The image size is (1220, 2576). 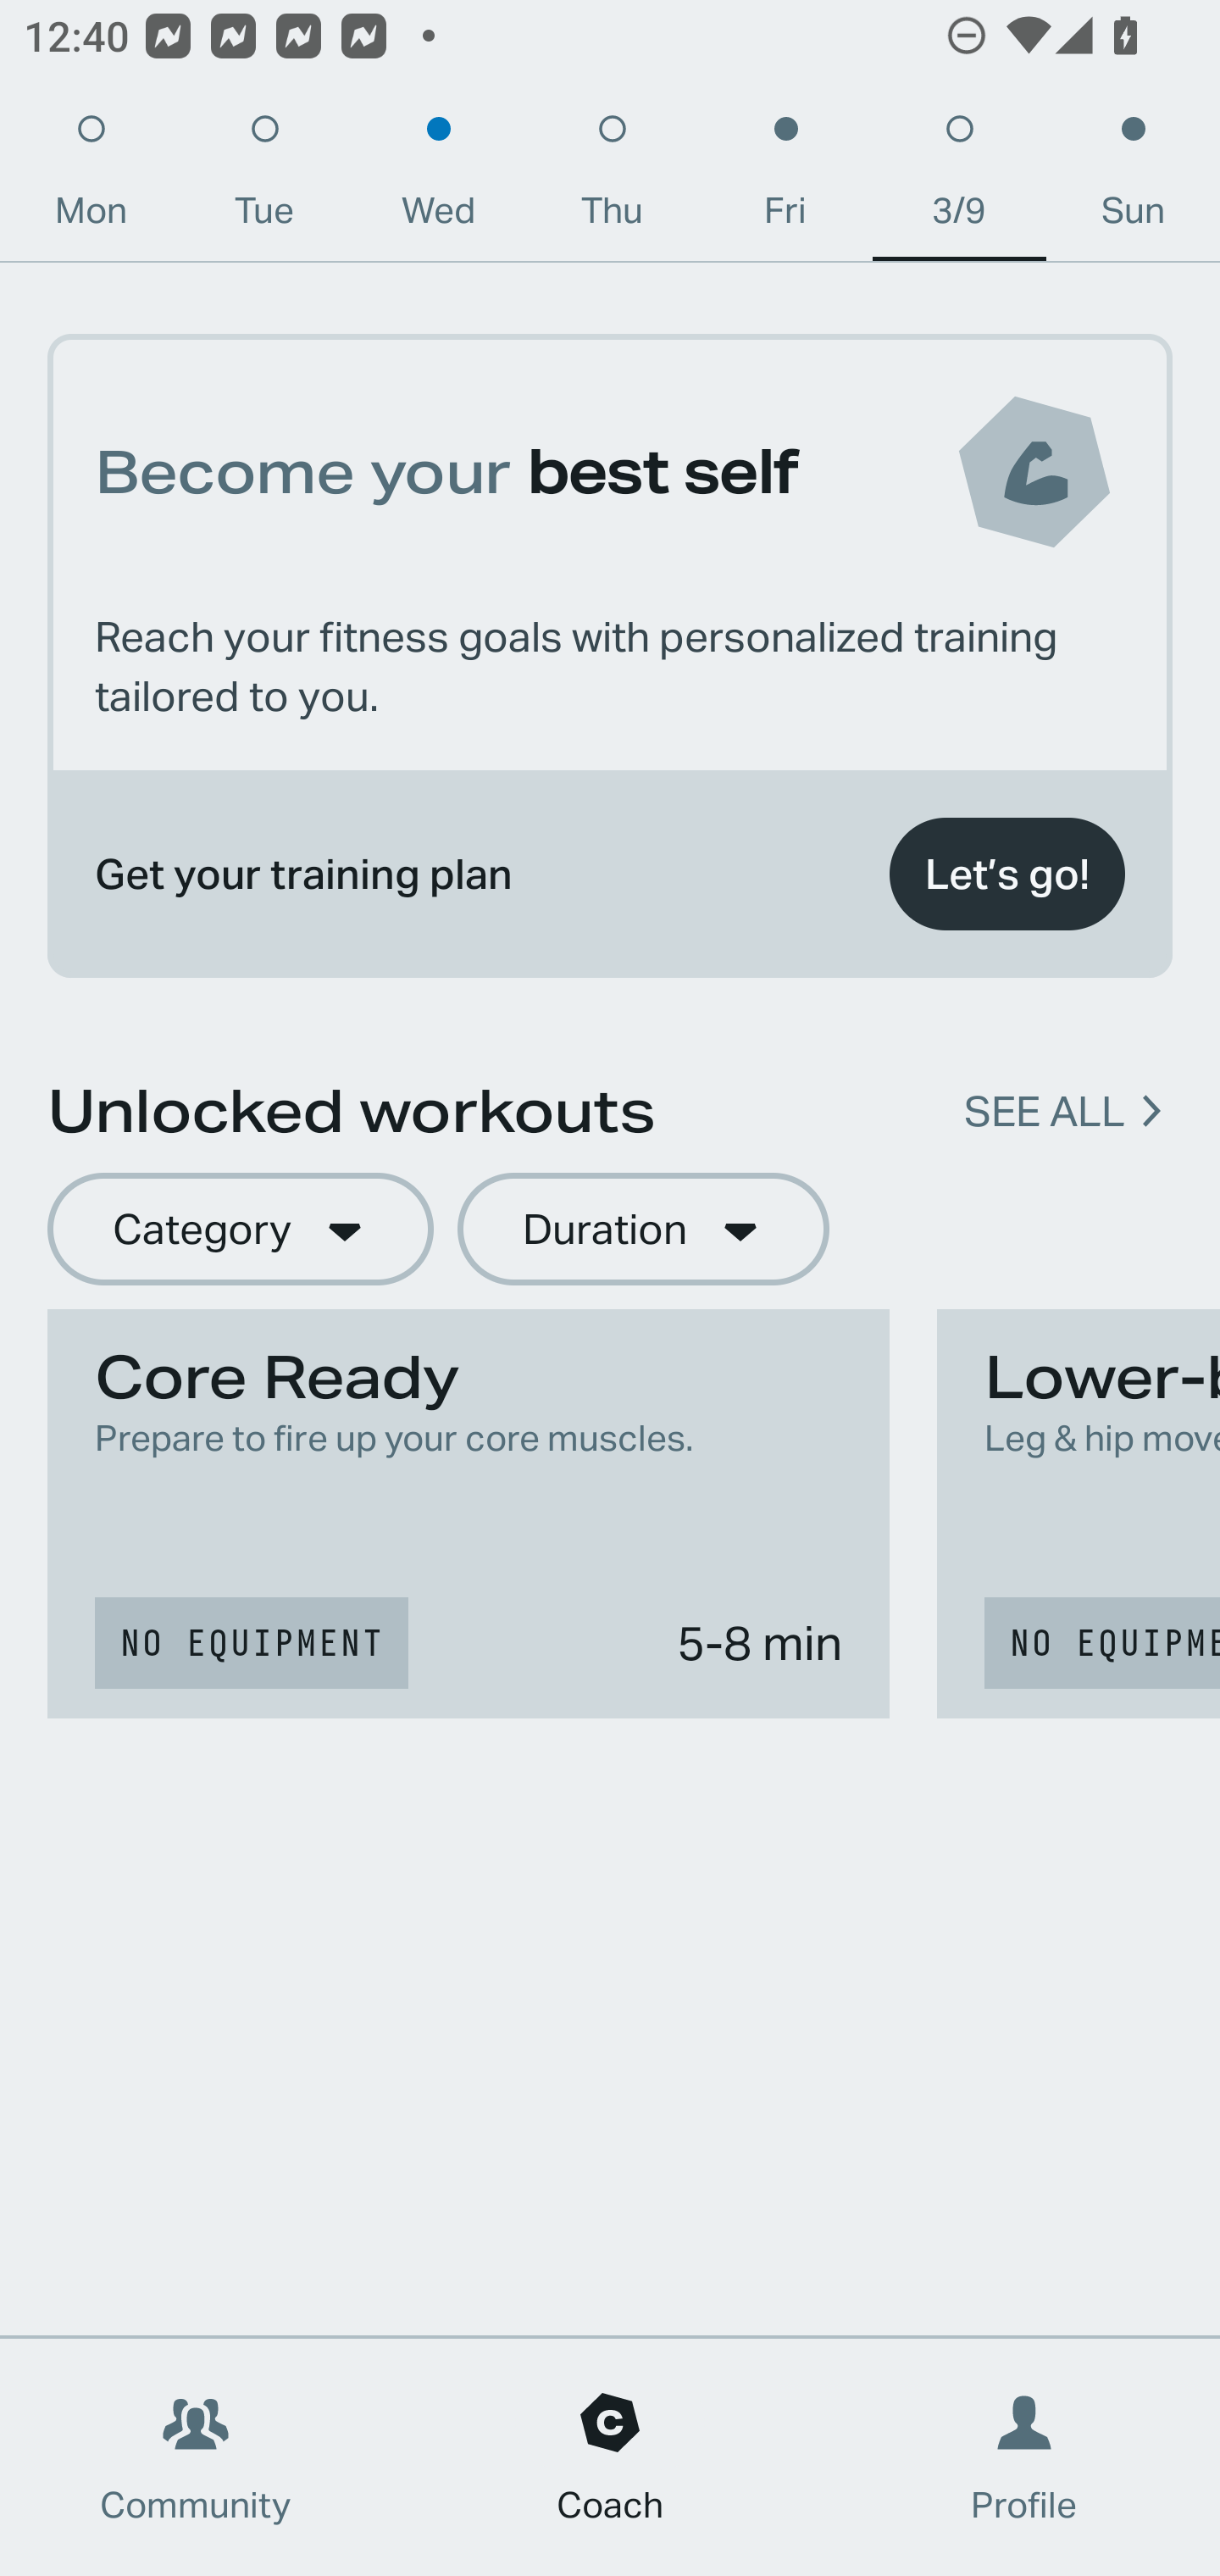 What do you see at coordinates (91, 178) in the screenshot?
I see `Mon` at bounding box center [91, 178].